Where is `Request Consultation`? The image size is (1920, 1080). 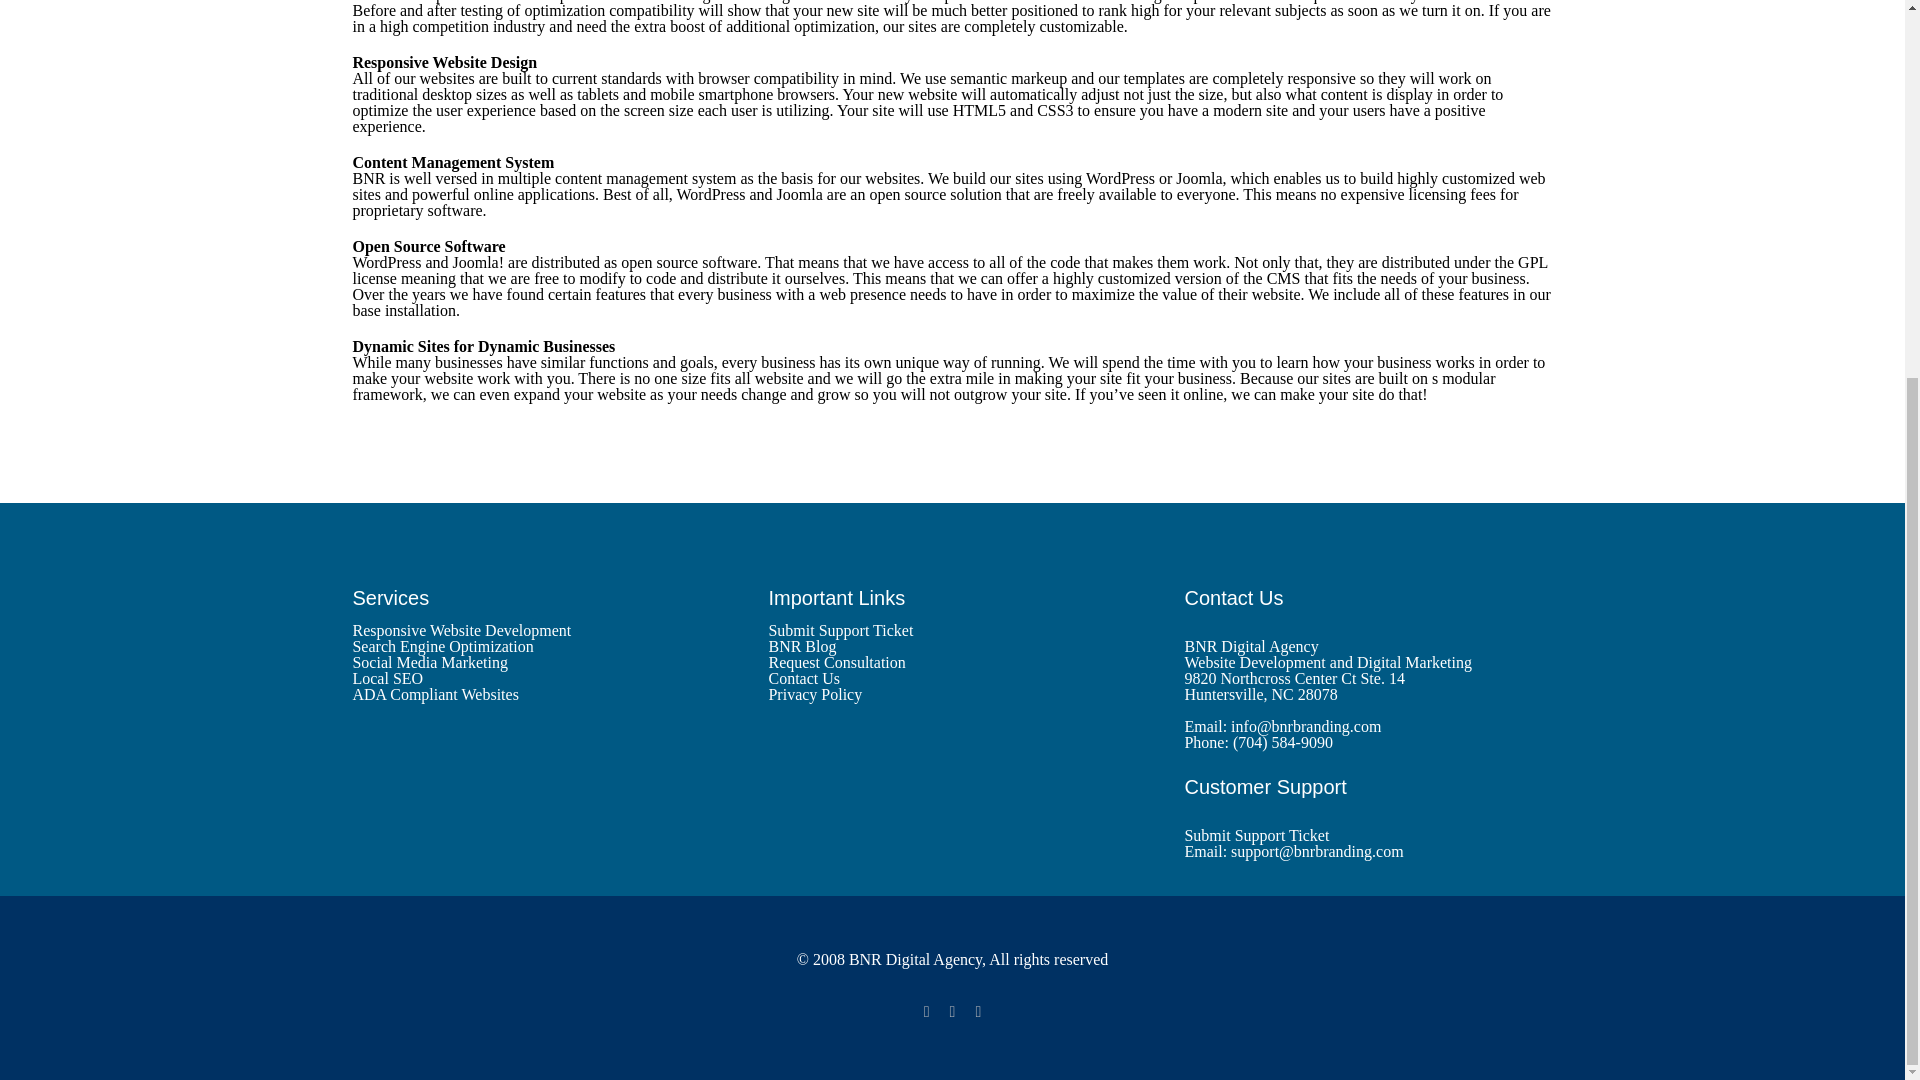 Request Consultation is located at coordinates (952, 662).